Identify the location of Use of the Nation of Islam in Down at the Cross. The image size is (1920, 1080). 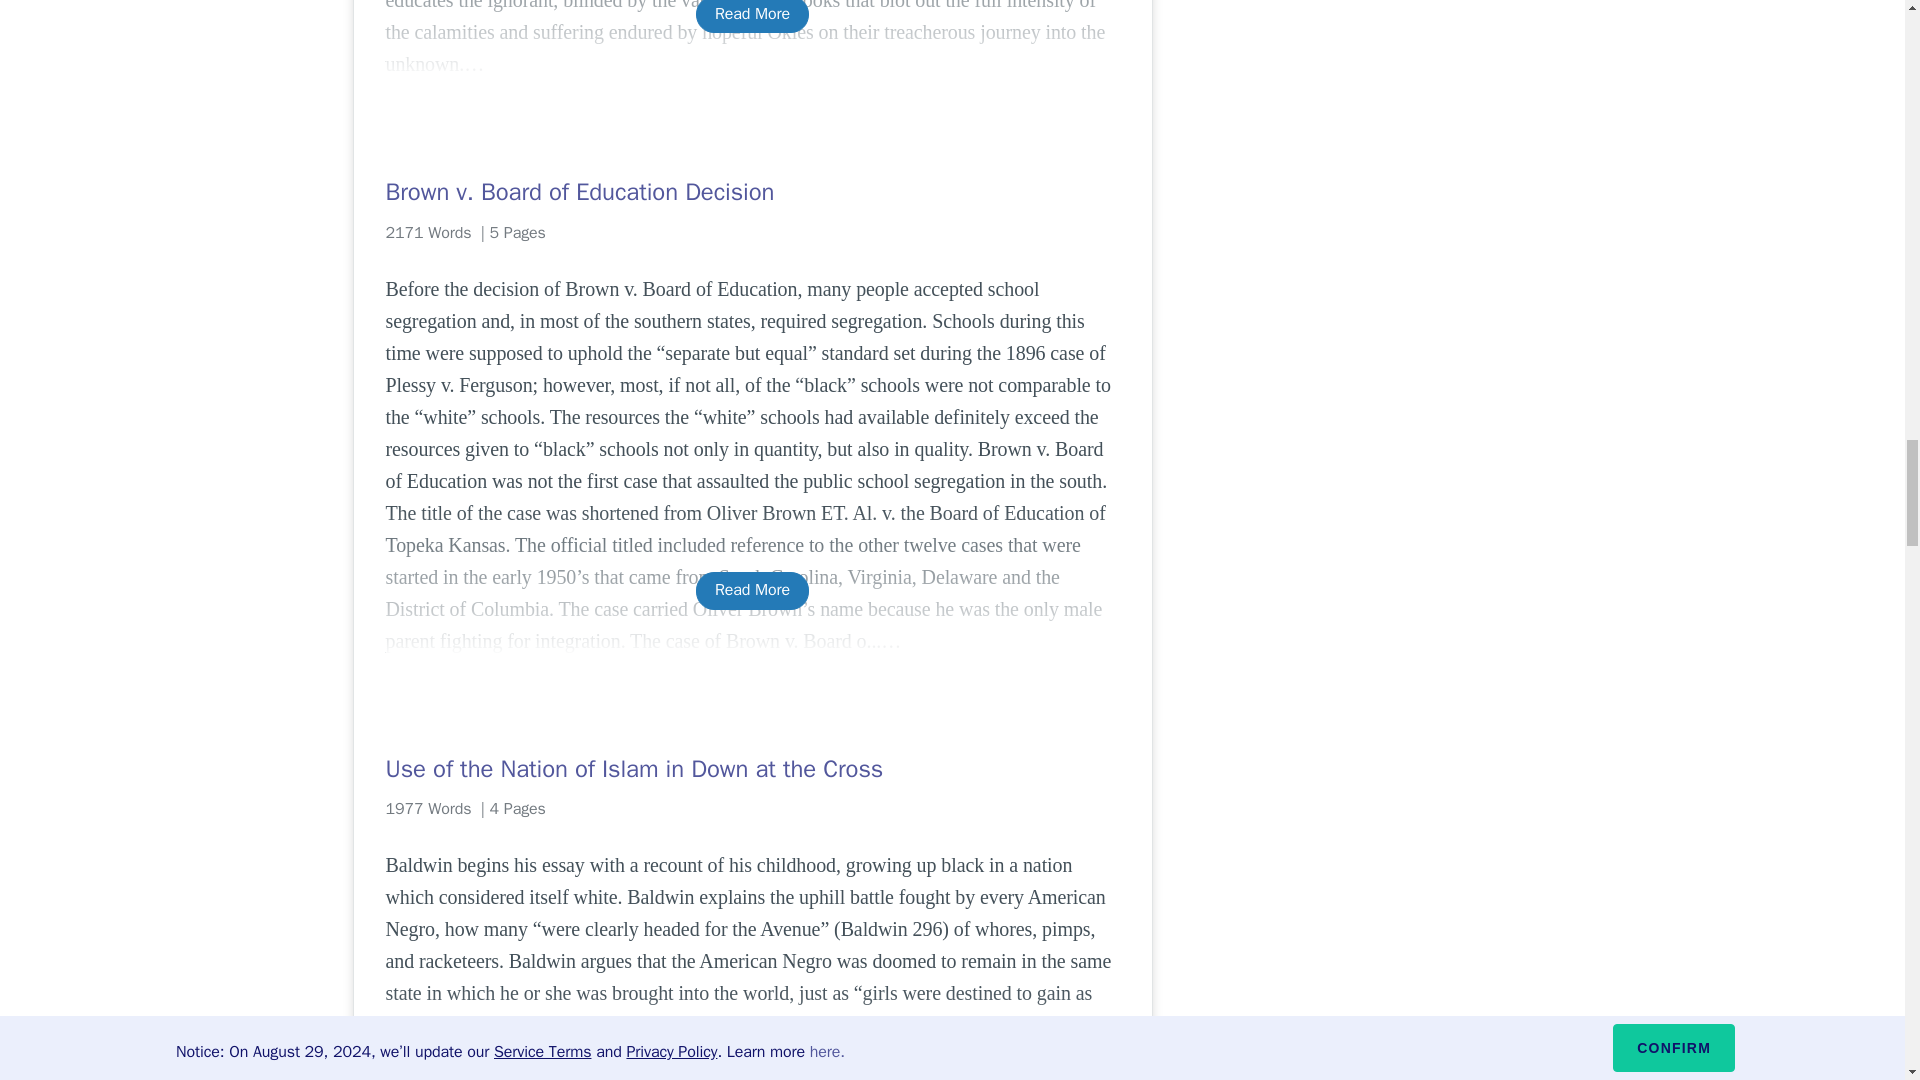
(752, 768).